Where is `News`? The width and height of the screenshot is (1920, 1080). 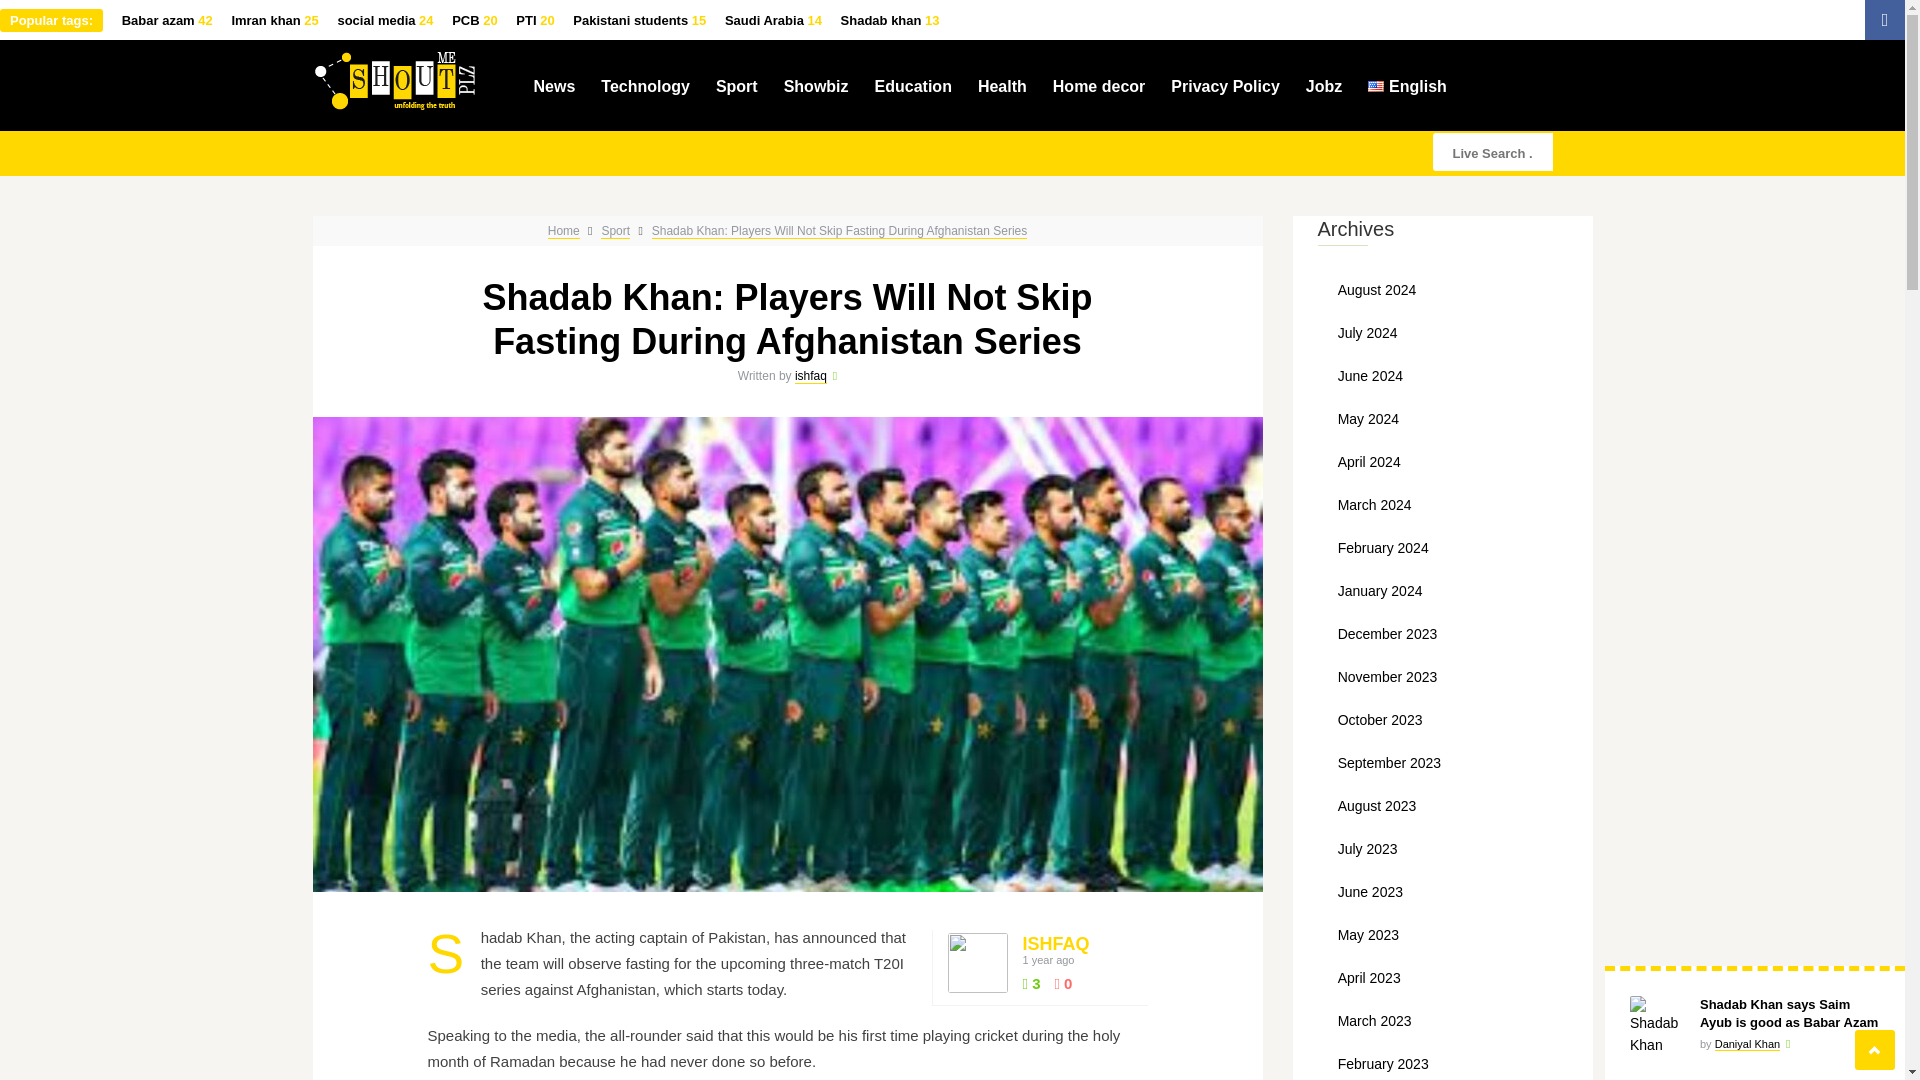
News is located at coordinates (554, 84).